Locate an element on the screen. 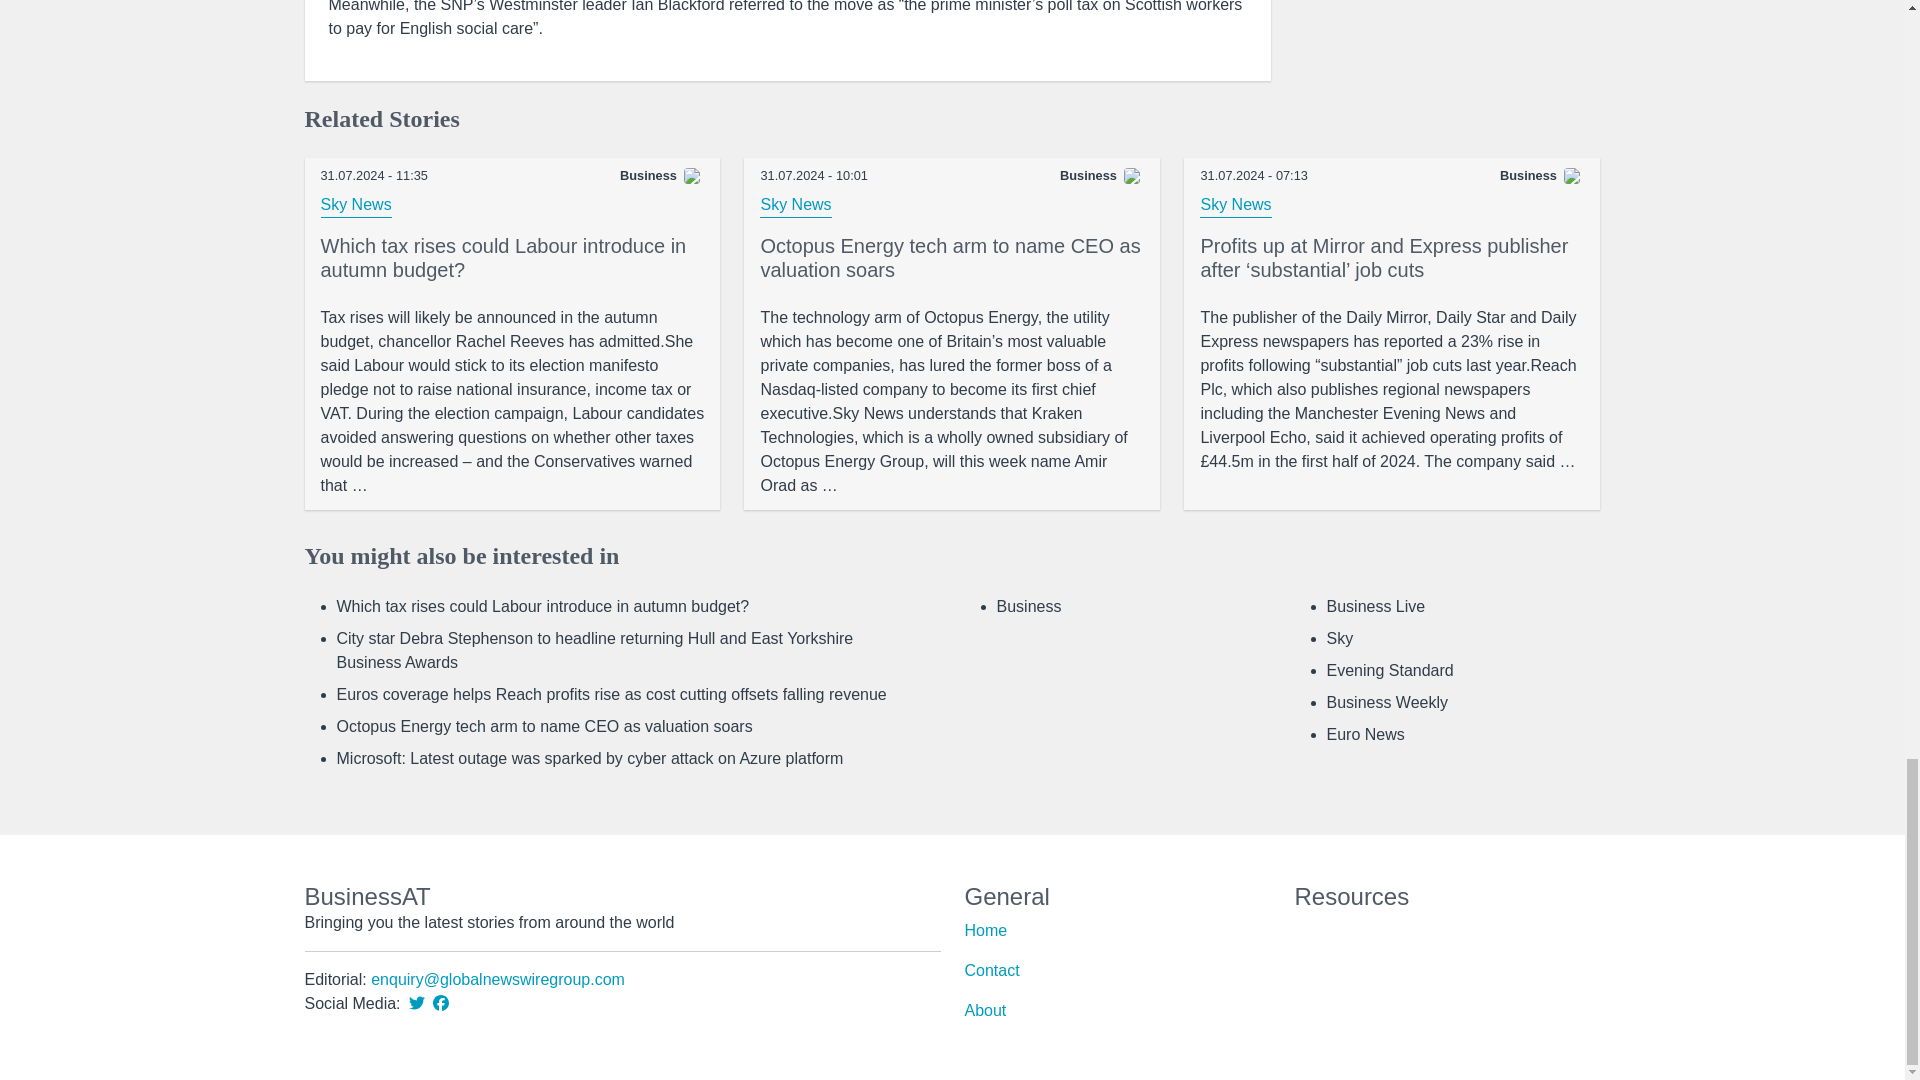 The width and height of the screenshot is (1920, 1080). Euro News is located at coordinates (1364, 734).